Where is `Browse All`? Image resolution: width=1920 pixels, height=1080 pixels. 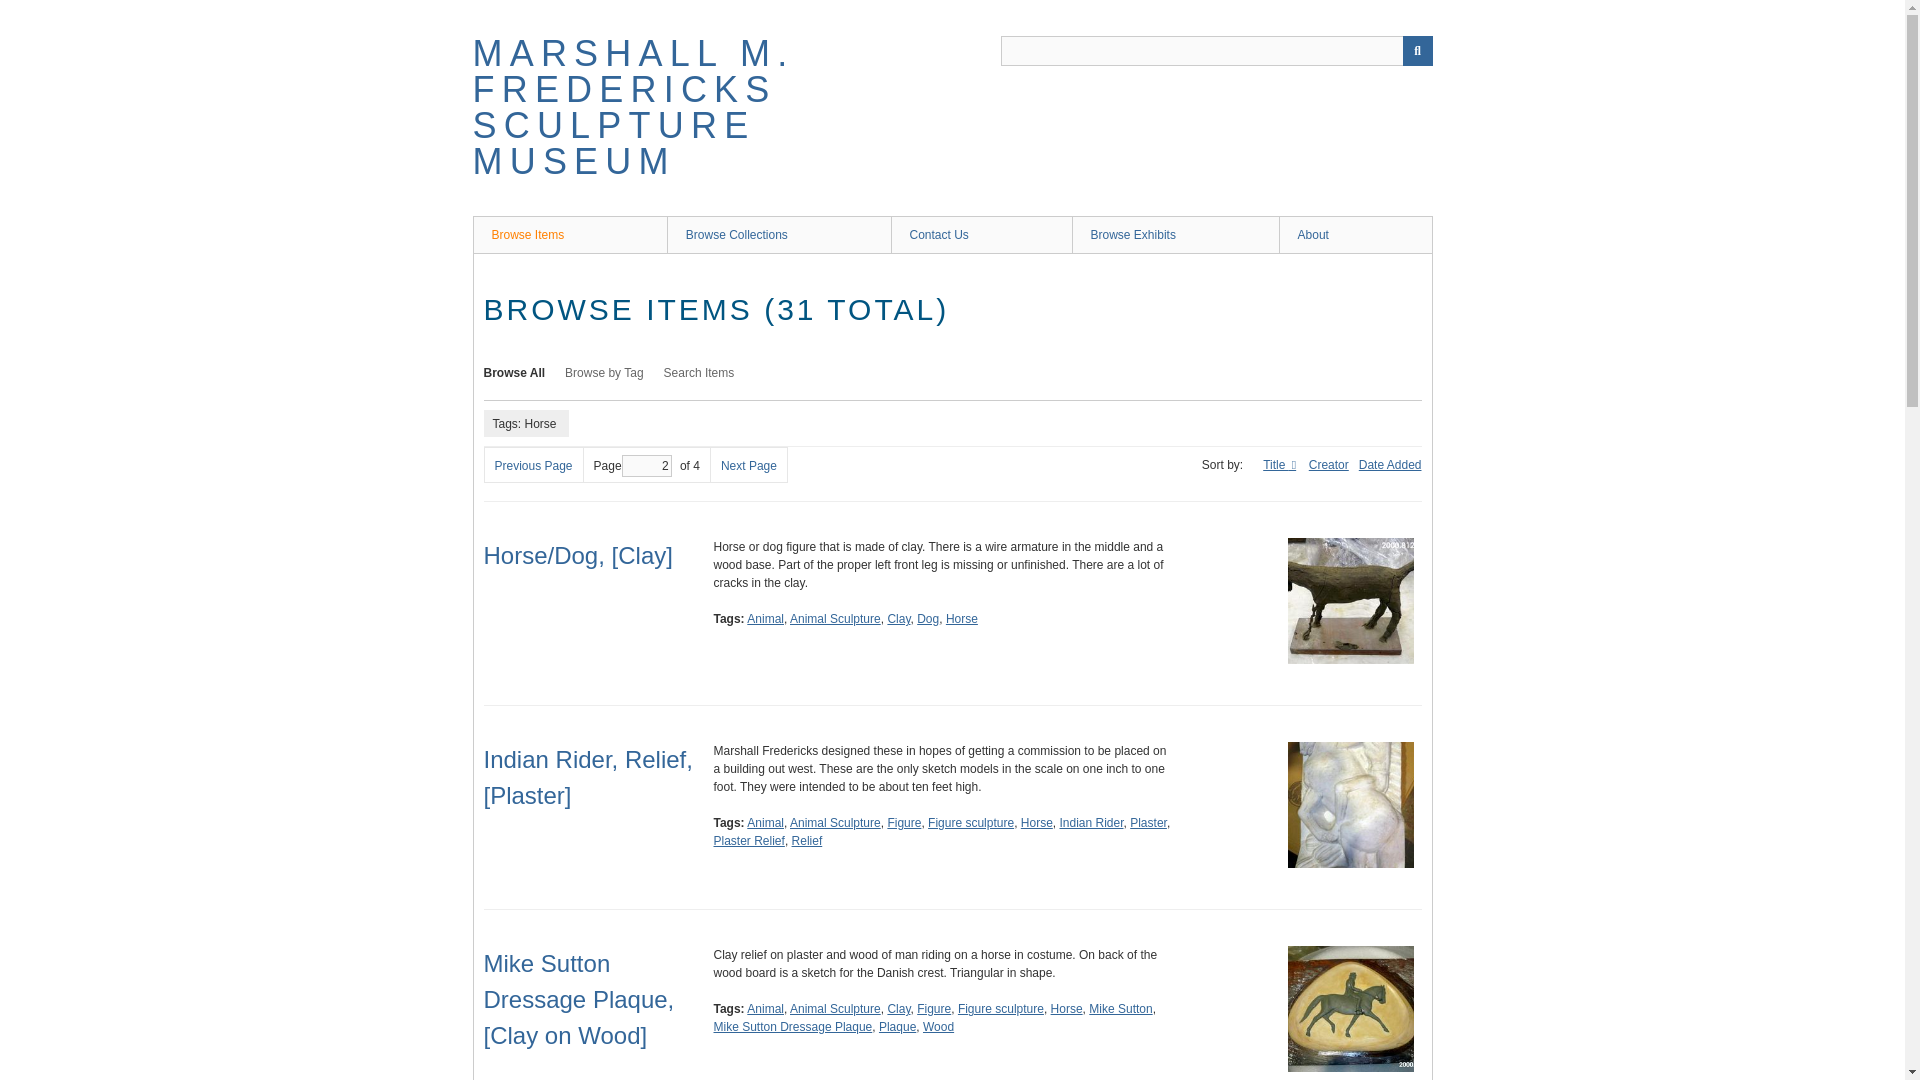
Browse All is located at coordinates (514, 373).